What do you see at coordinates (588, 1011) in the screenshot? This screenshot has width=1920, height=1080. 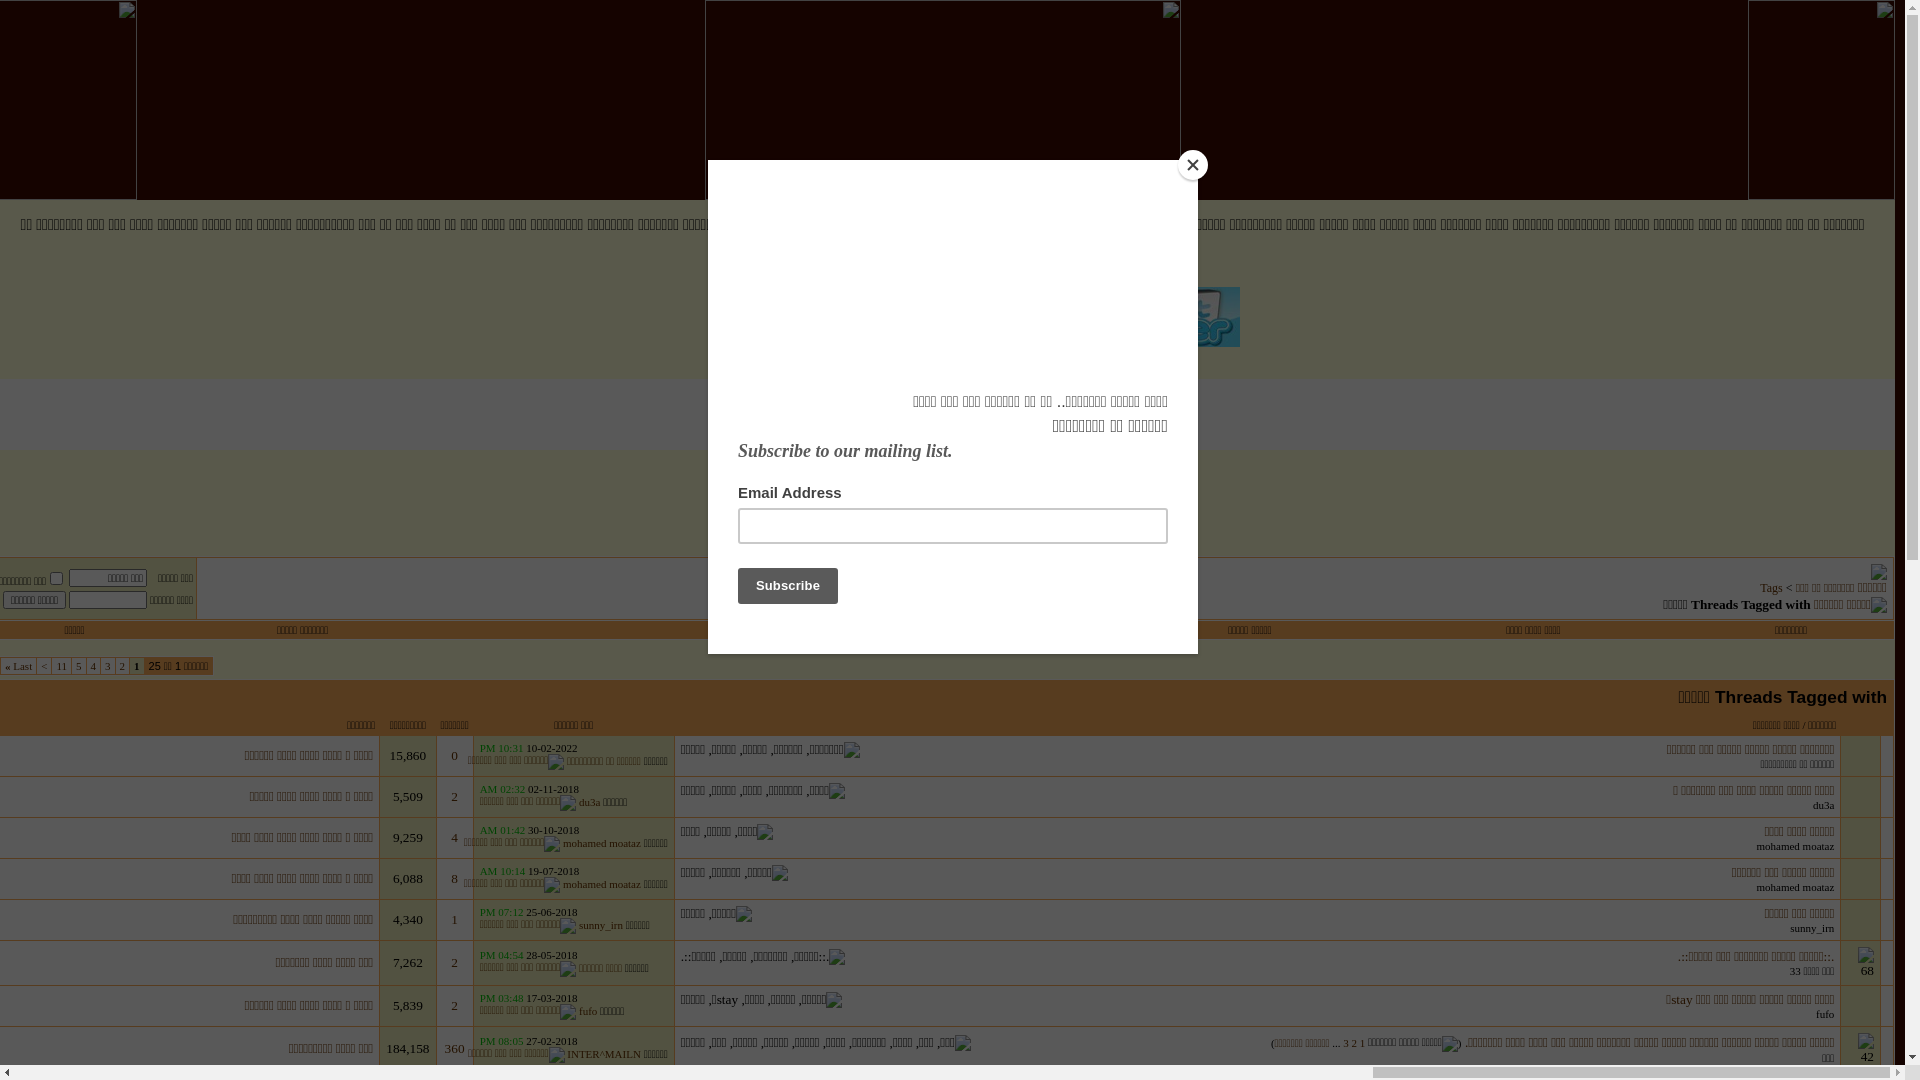 I see `fufo` at bounding box center [588, 1011].